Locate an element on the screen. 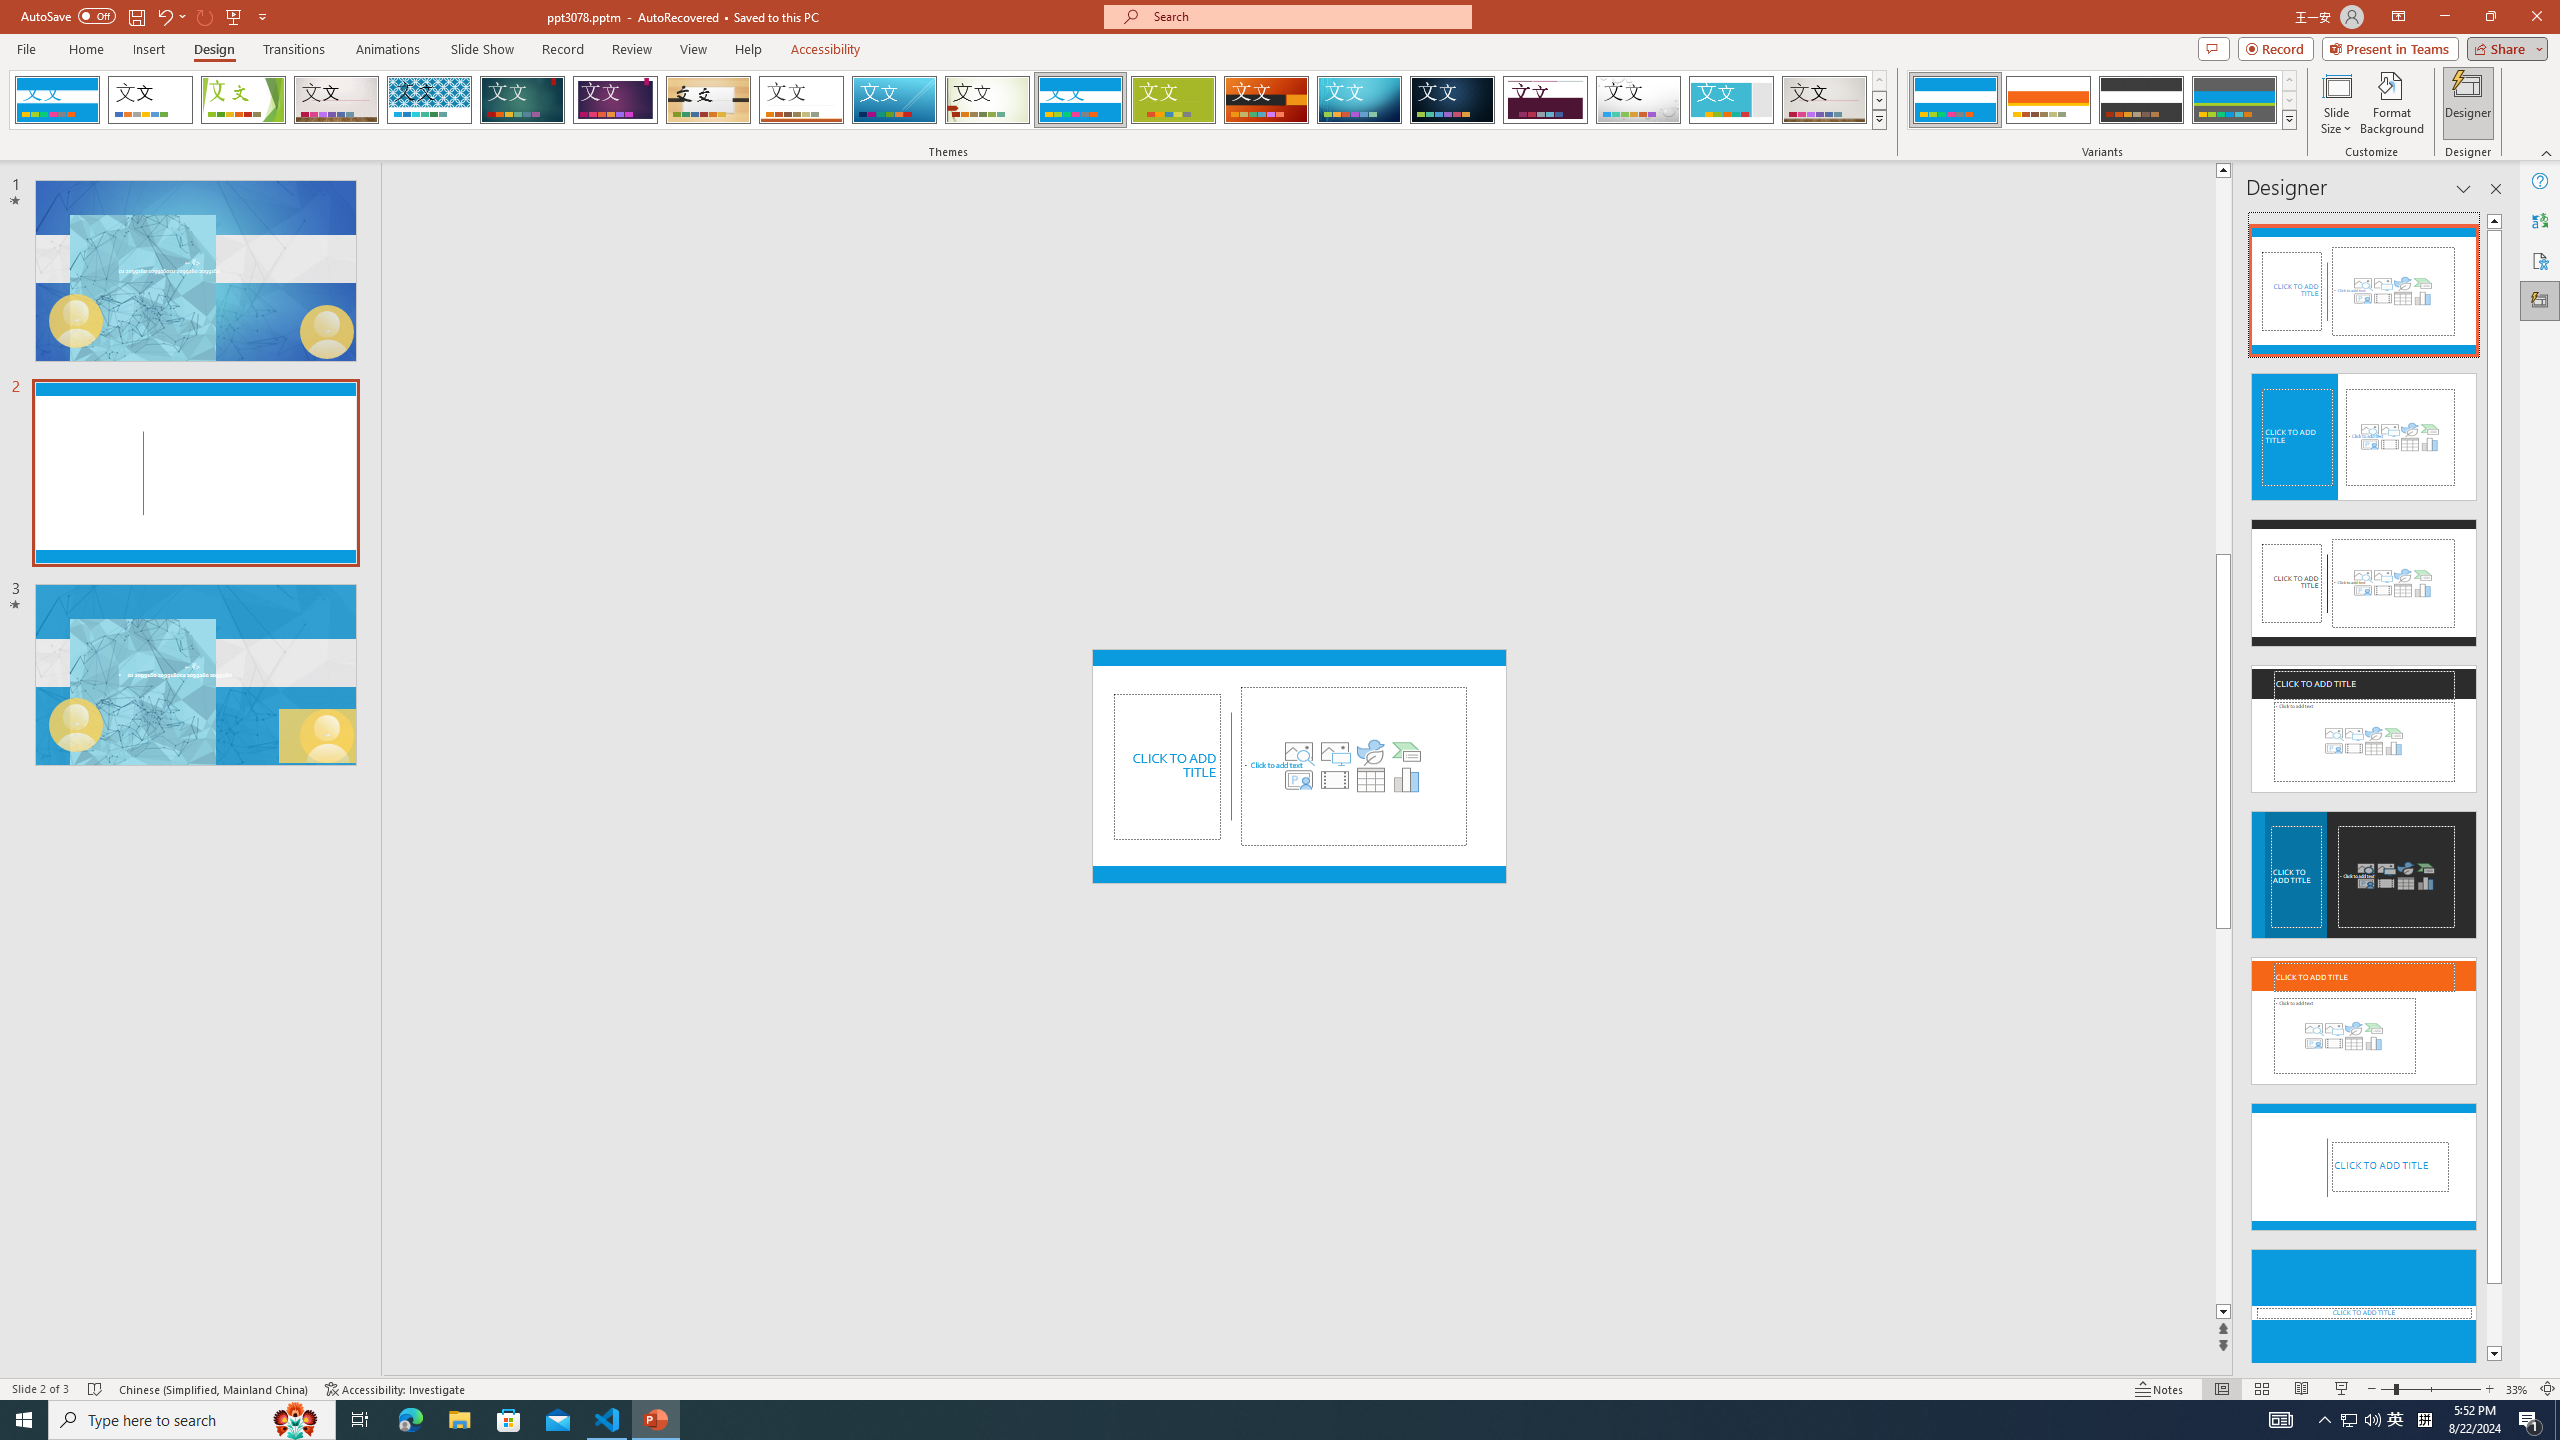 This screenshot has height=1440, width=2560. Page down is located at coordinates (2223, 1116).